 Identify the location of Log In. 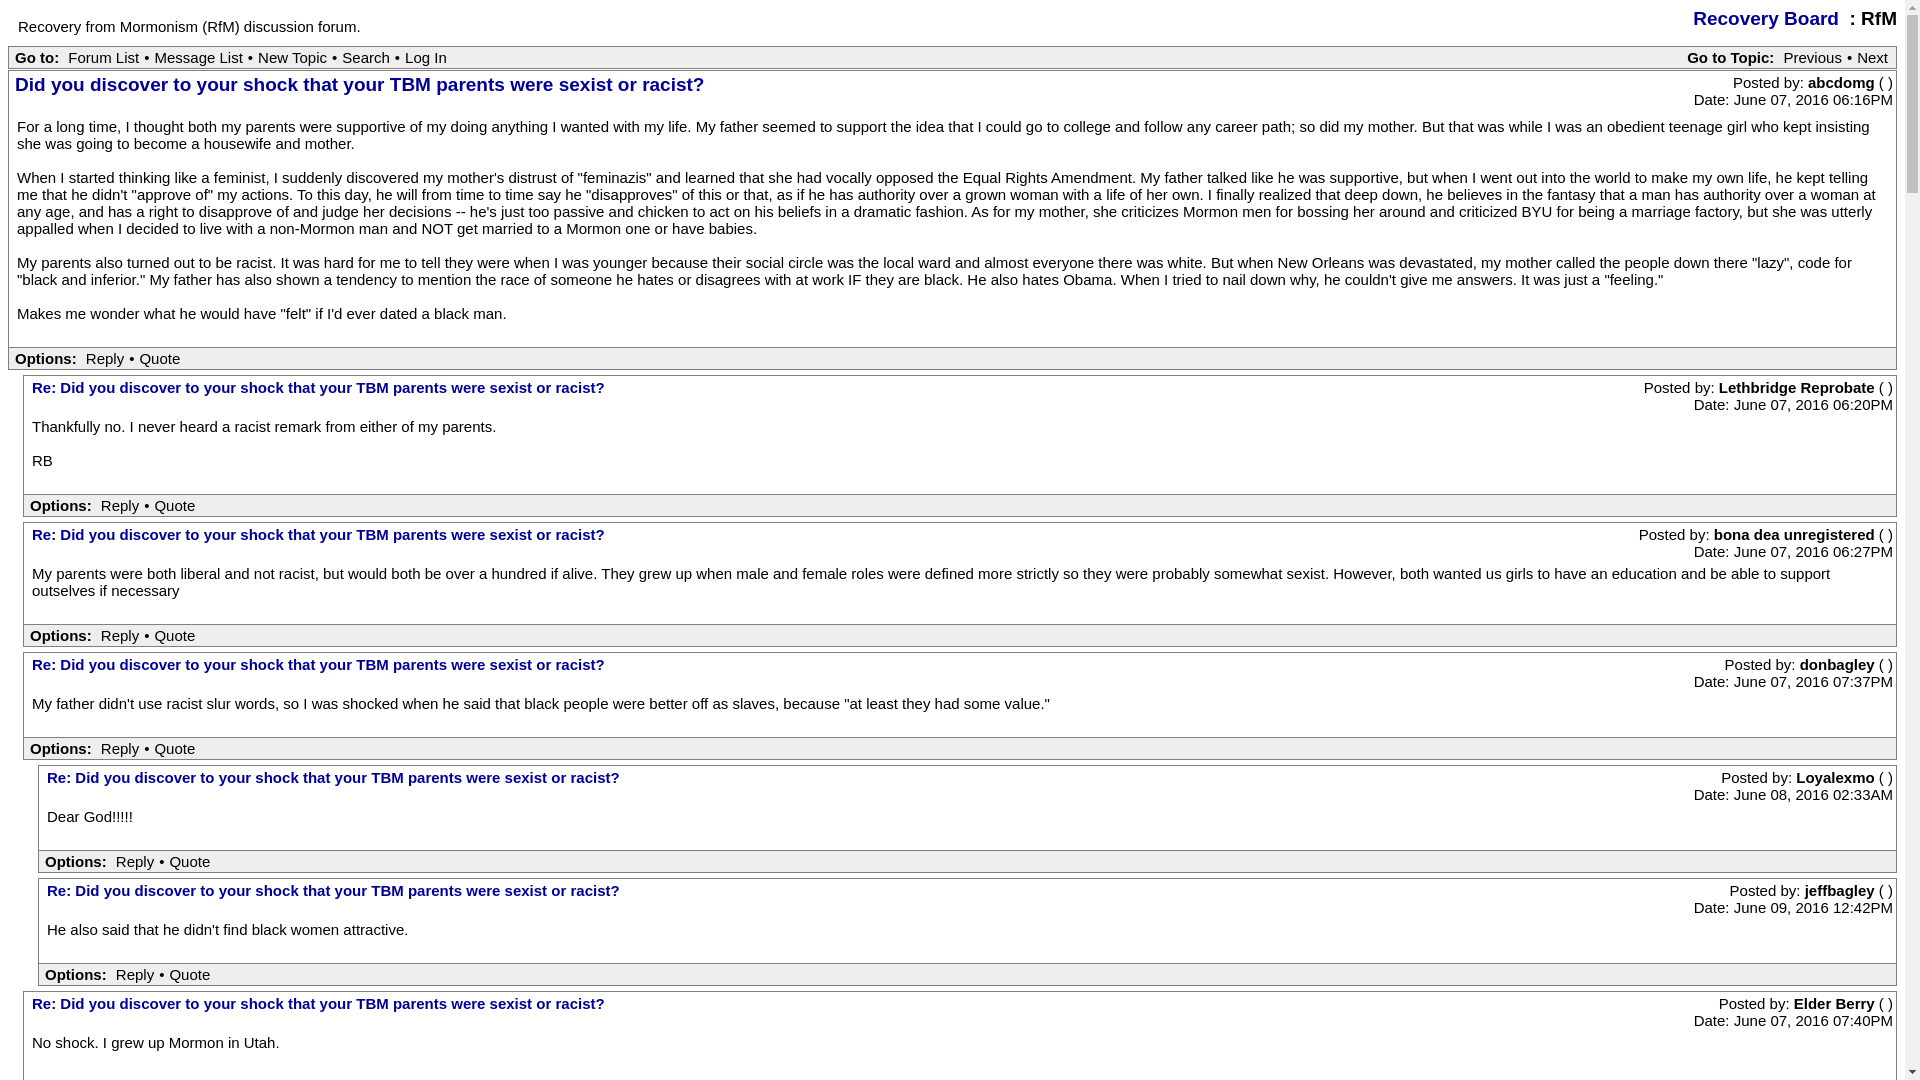
(425, 56).